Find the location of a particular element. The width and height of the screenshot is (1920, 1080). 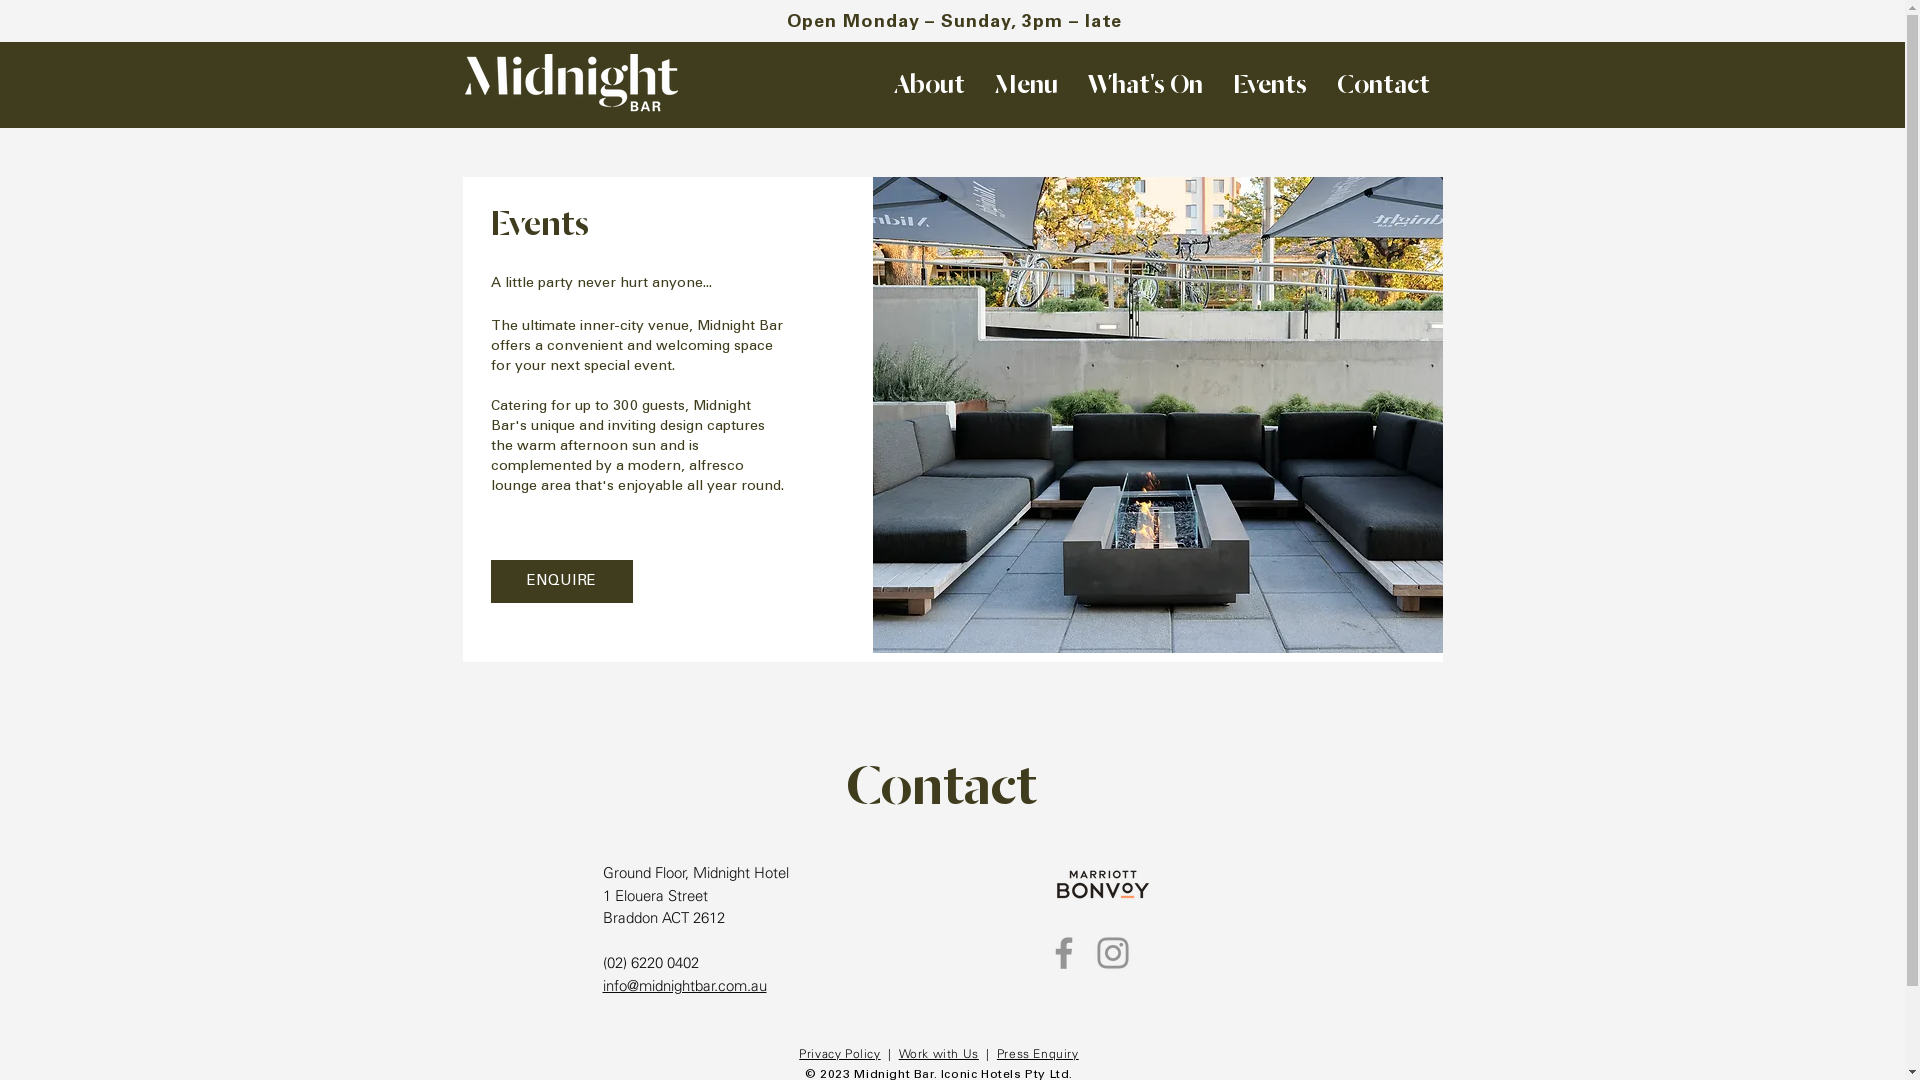

Work with Us is located at coordinates (939, 1054).